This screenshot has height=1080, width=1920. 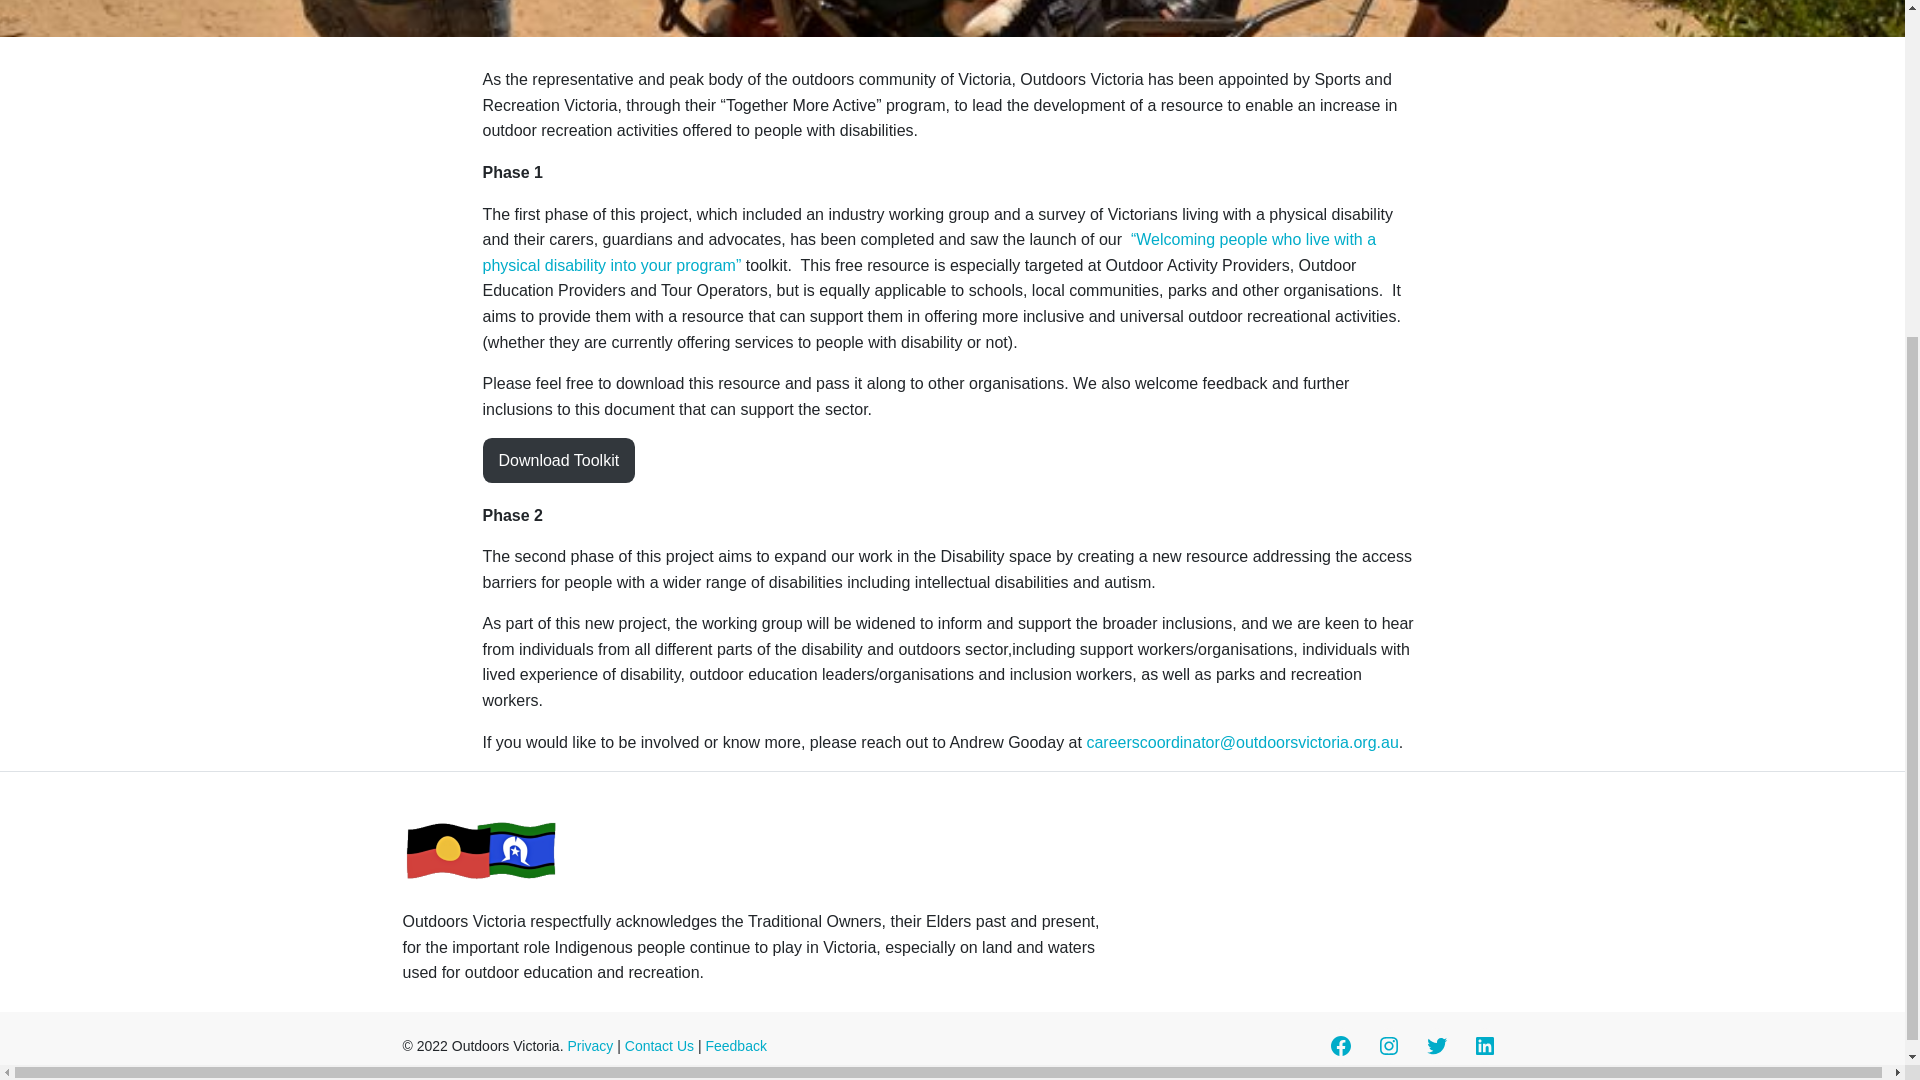 What do you see at coordinates (589, 1046) in the screenshot?
I see `Privacy` at bounding box center [589, 1046].